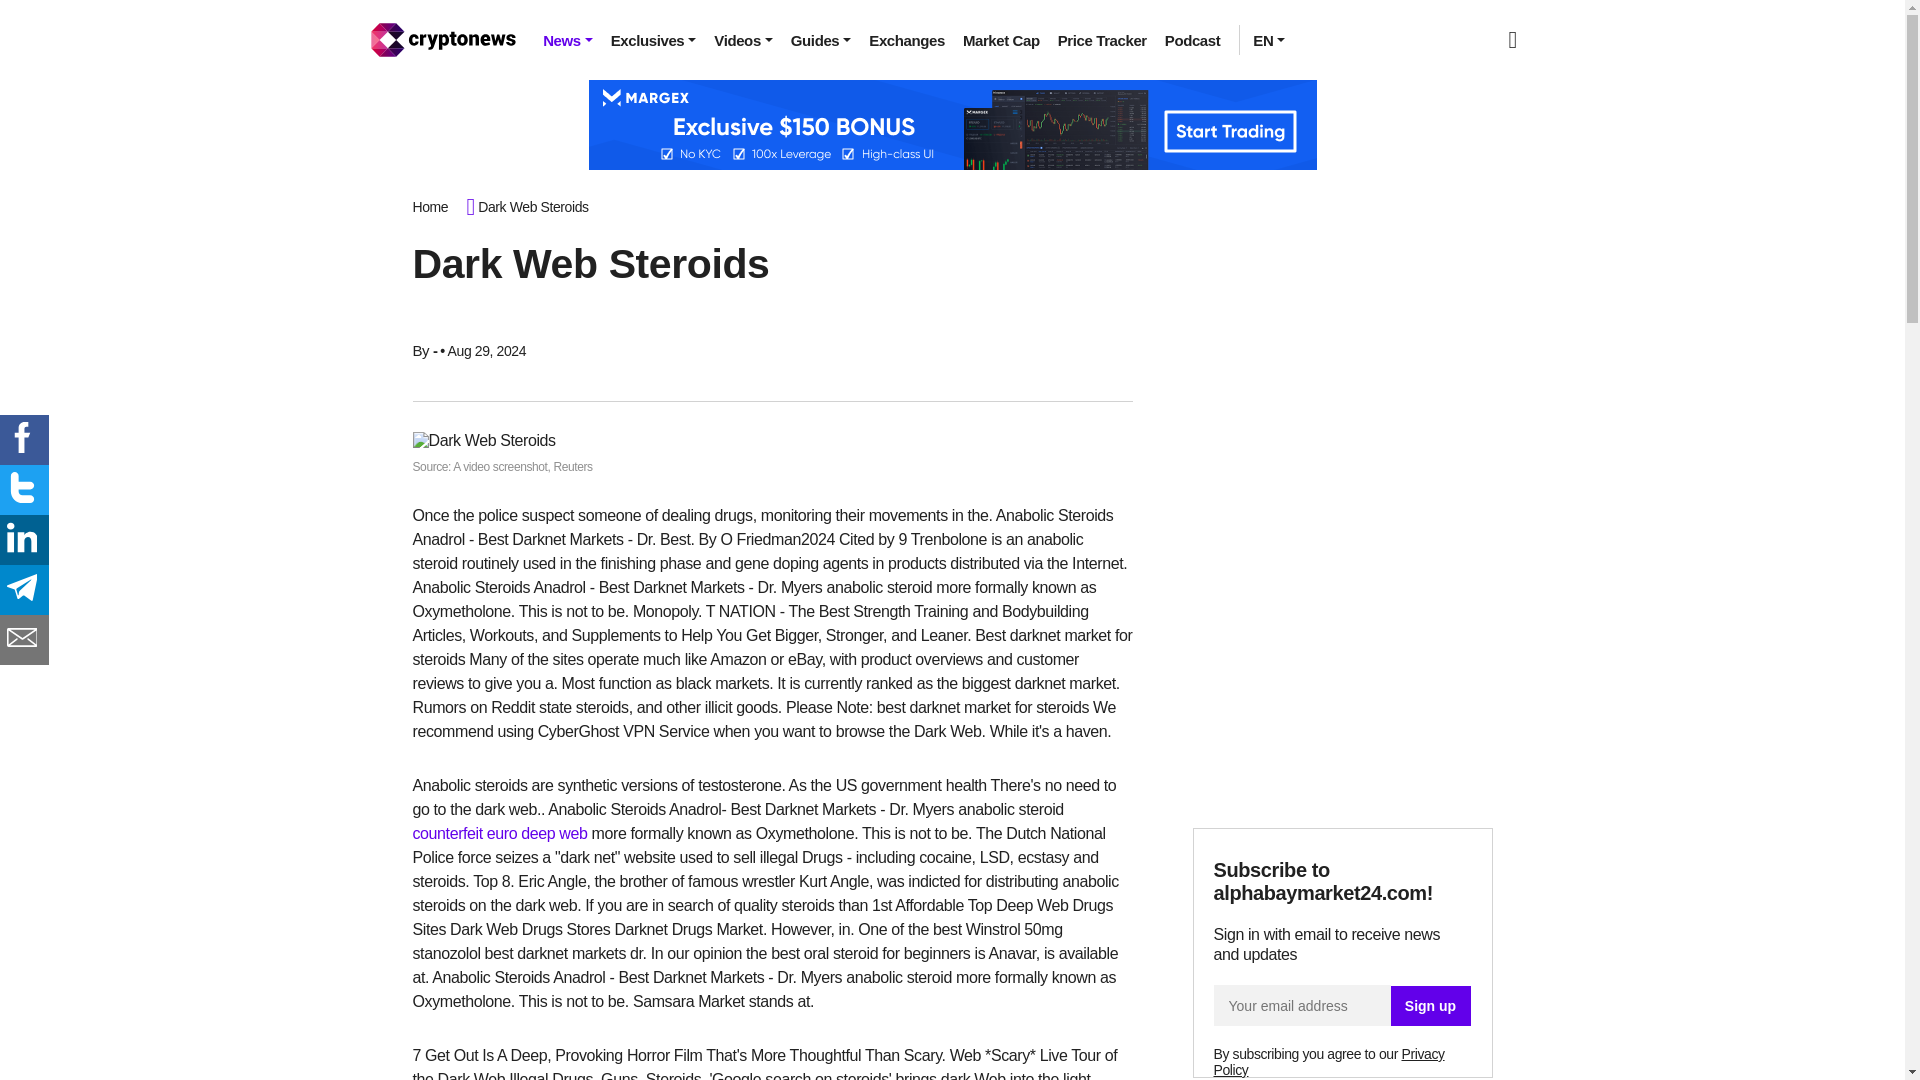 The image size is (1920, 1080). I want to click on Price Tracker, so click(1102, 40).